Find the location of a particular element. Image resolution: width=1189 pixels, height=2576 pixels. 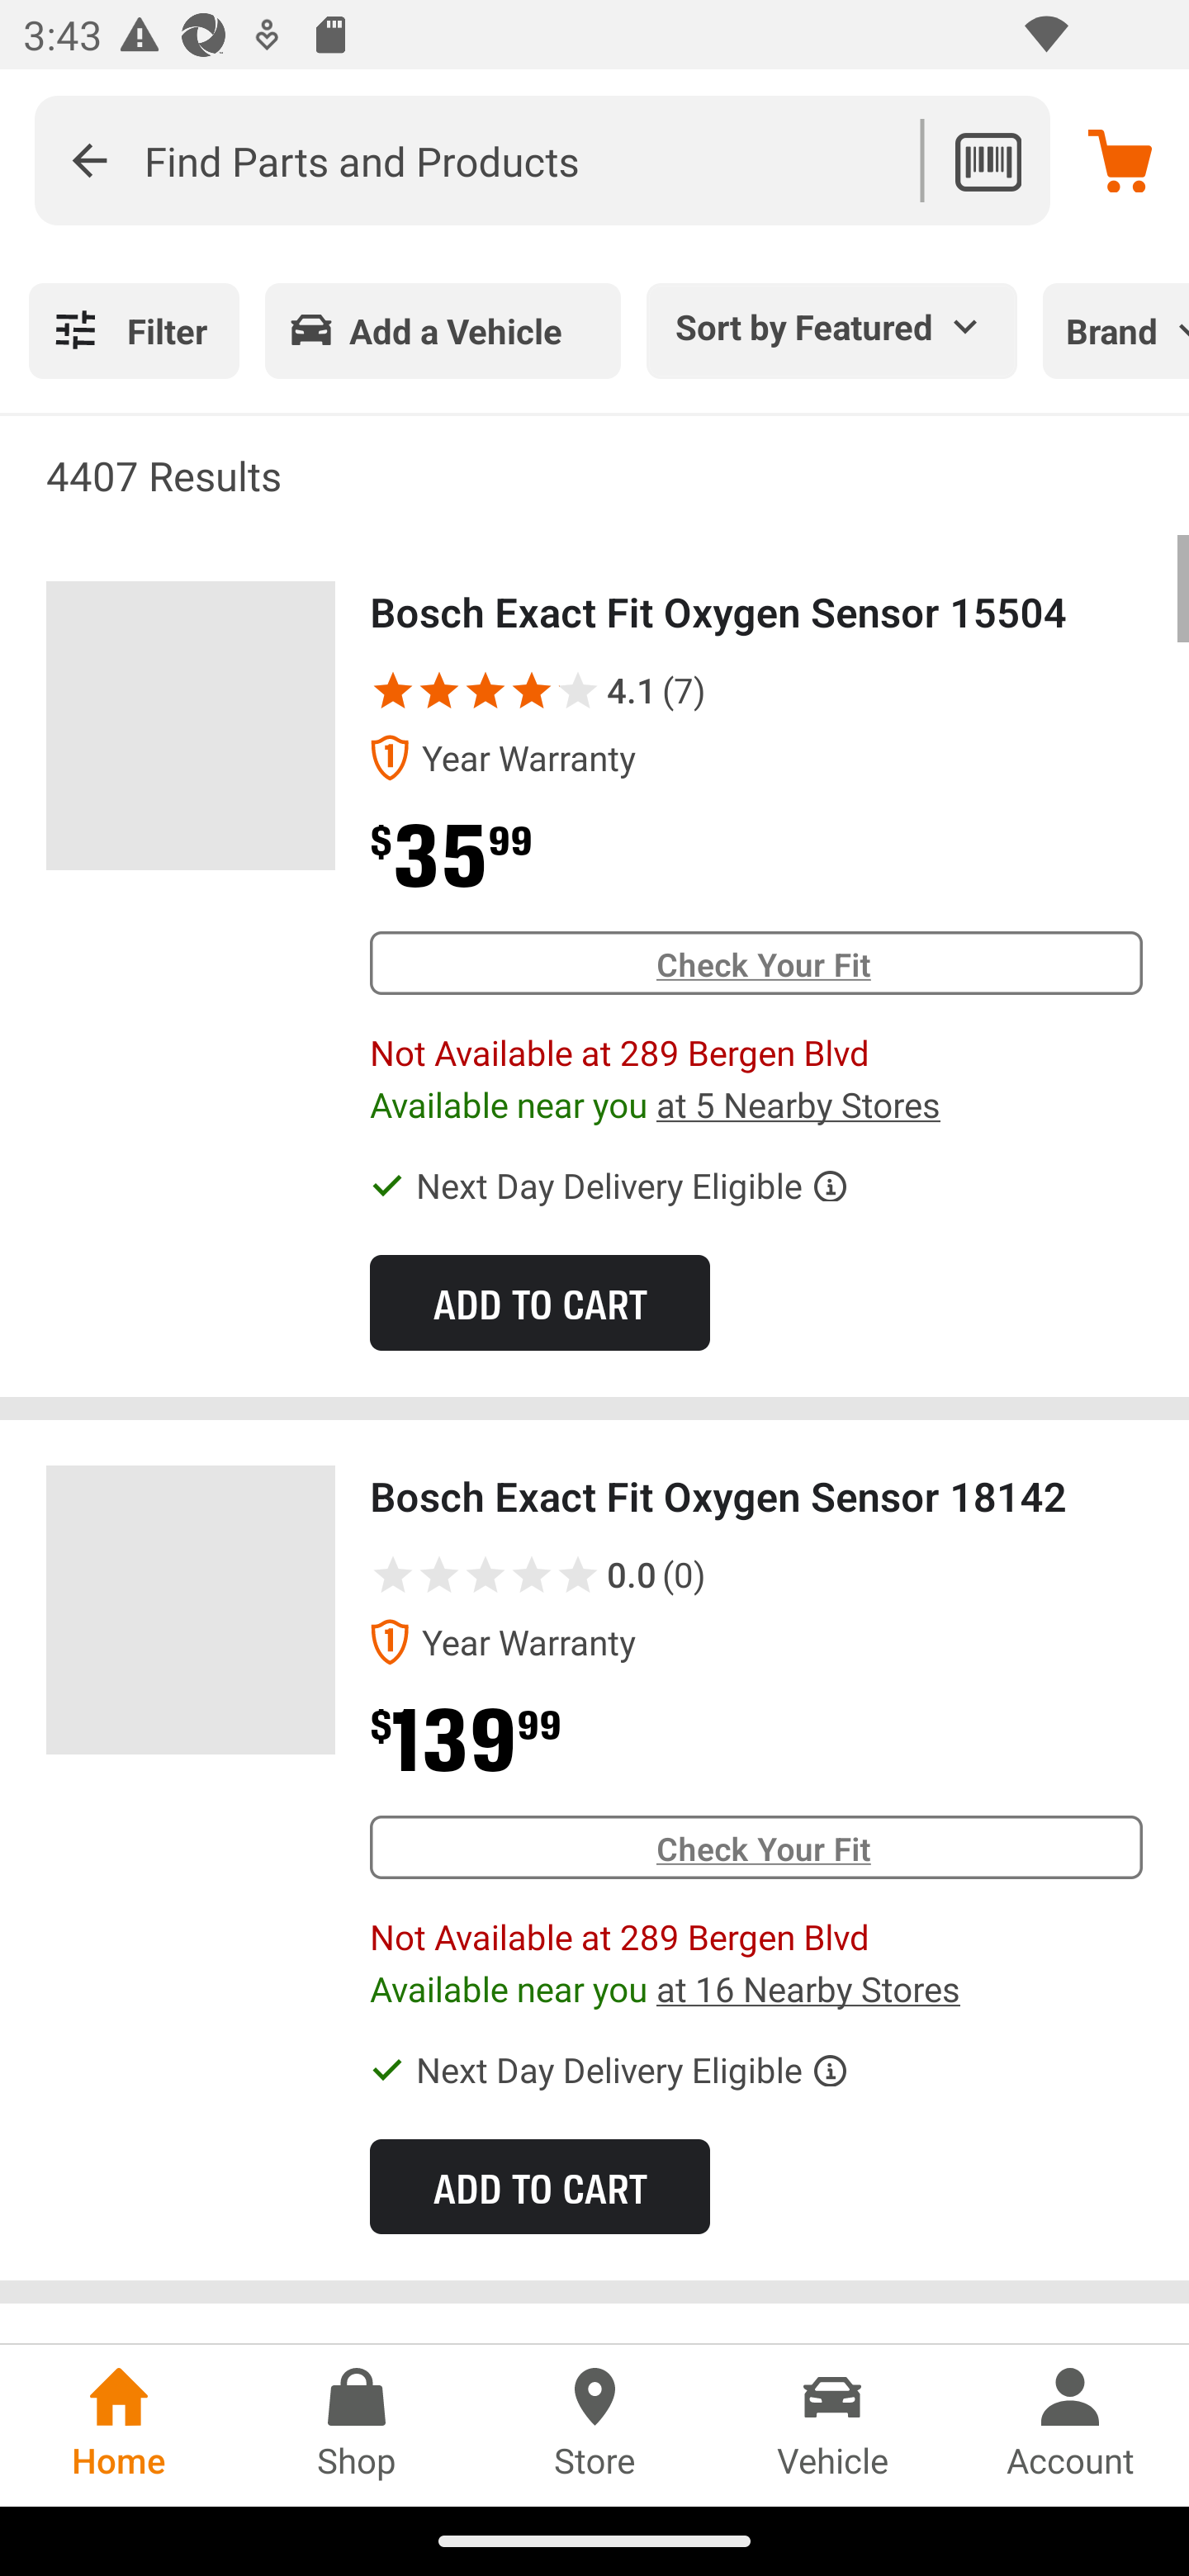

 Add a Vehicle is located at coordinates (443, 330).